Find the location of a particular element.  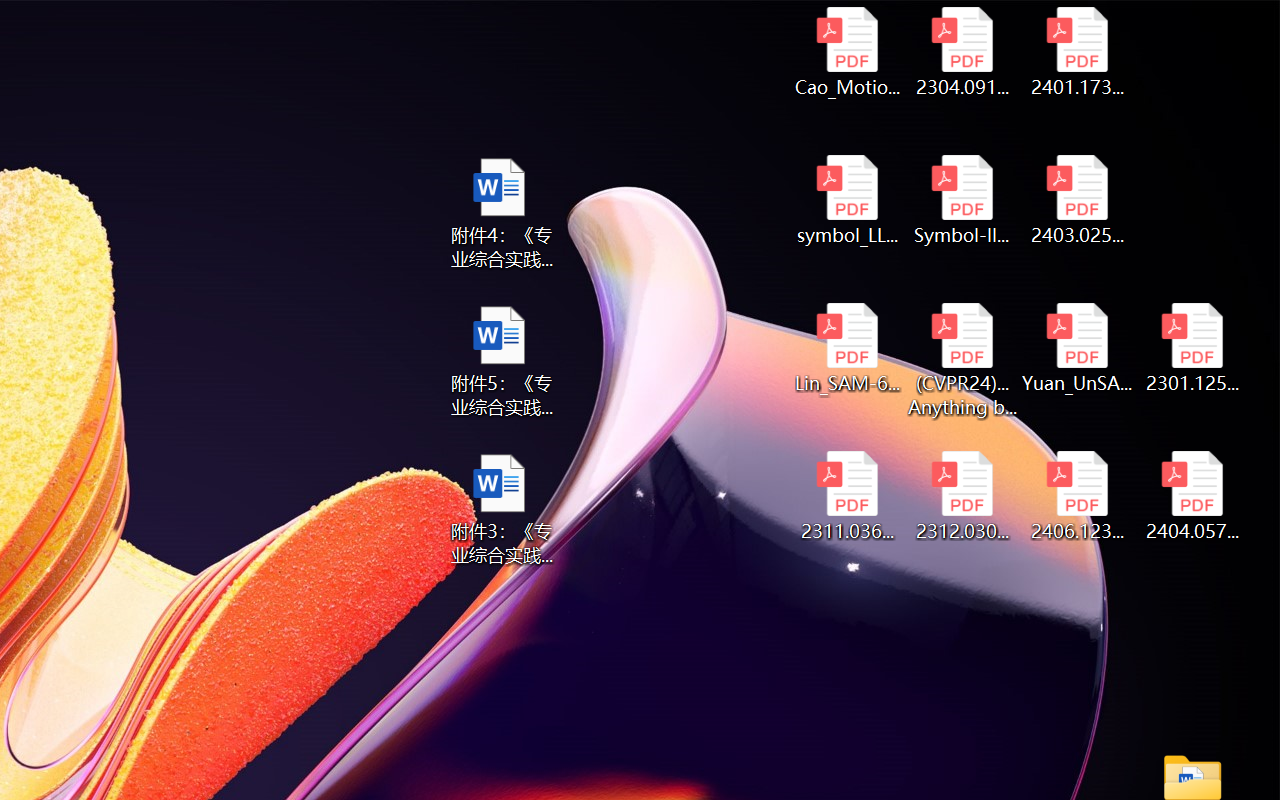

2311.03658v2.pdf is located at coordinates (846, 496).